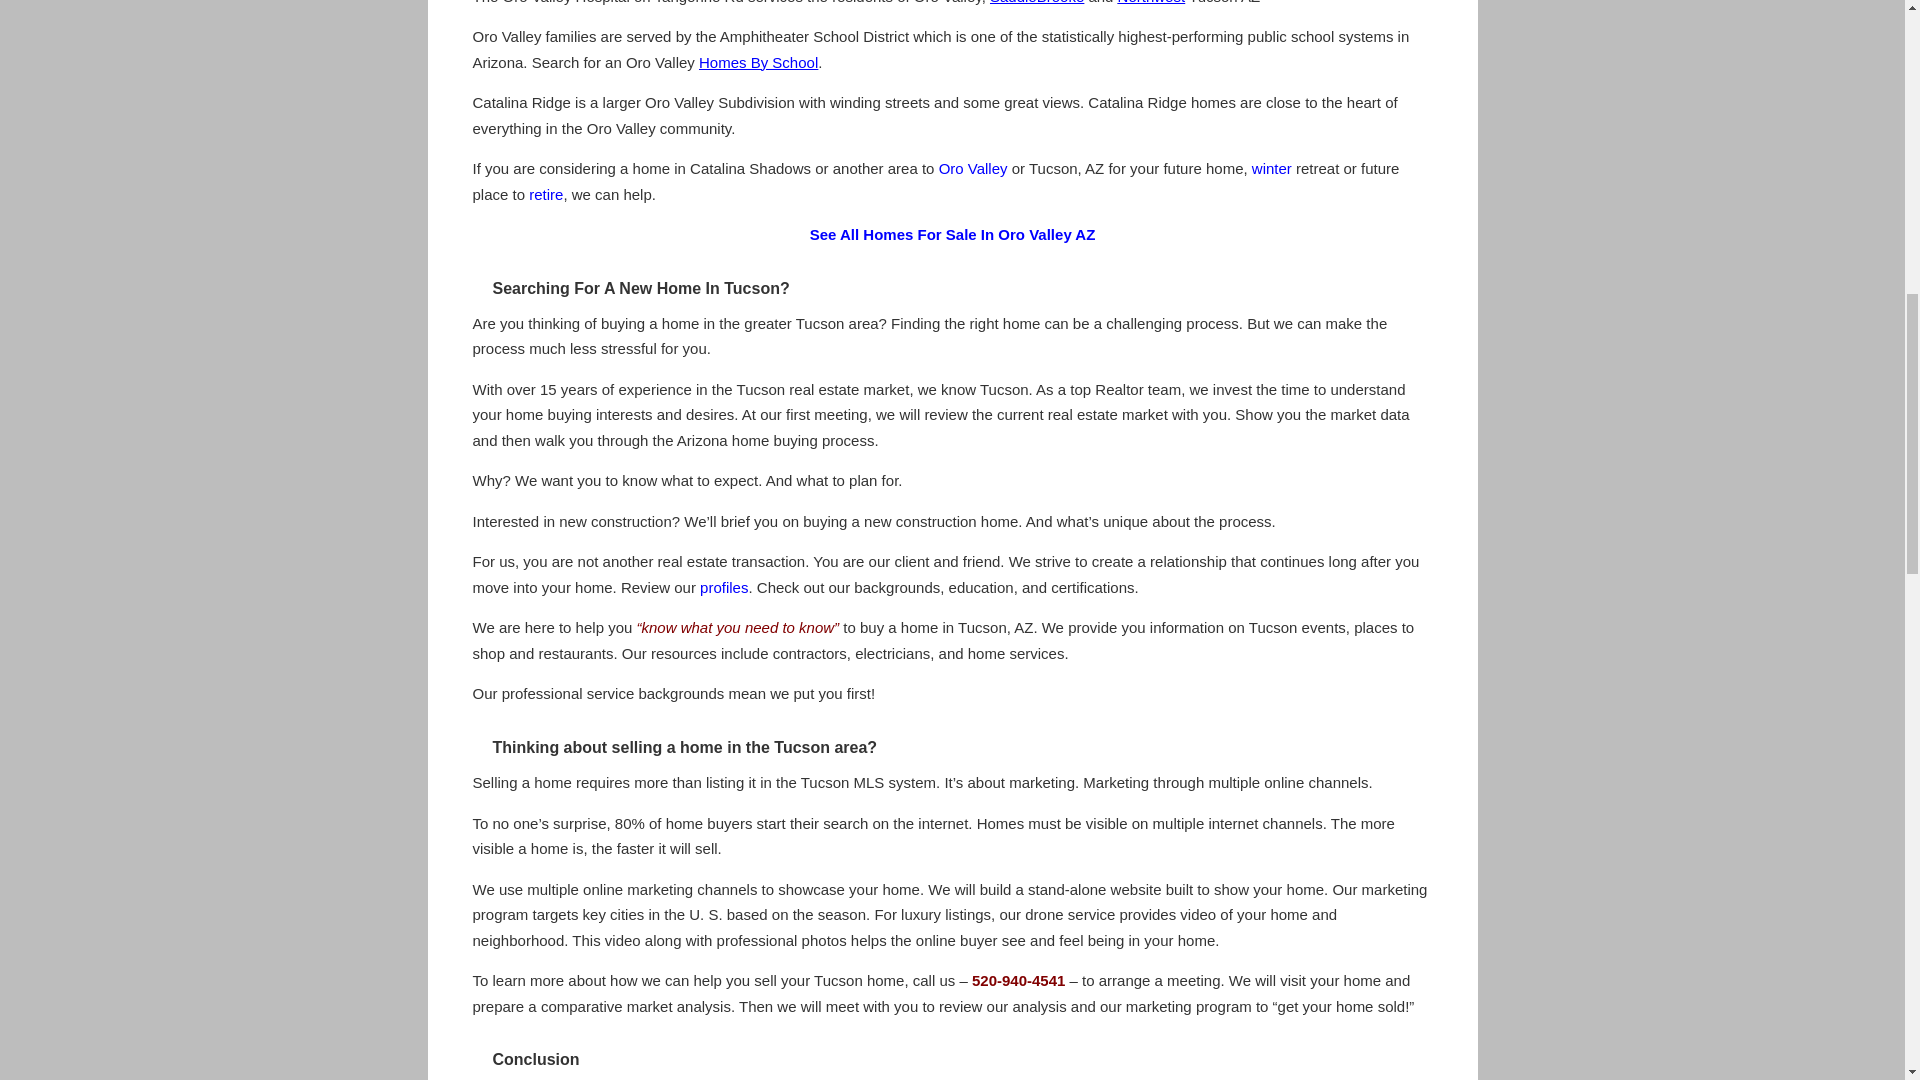  I want to click on retire, so click(546, 194).